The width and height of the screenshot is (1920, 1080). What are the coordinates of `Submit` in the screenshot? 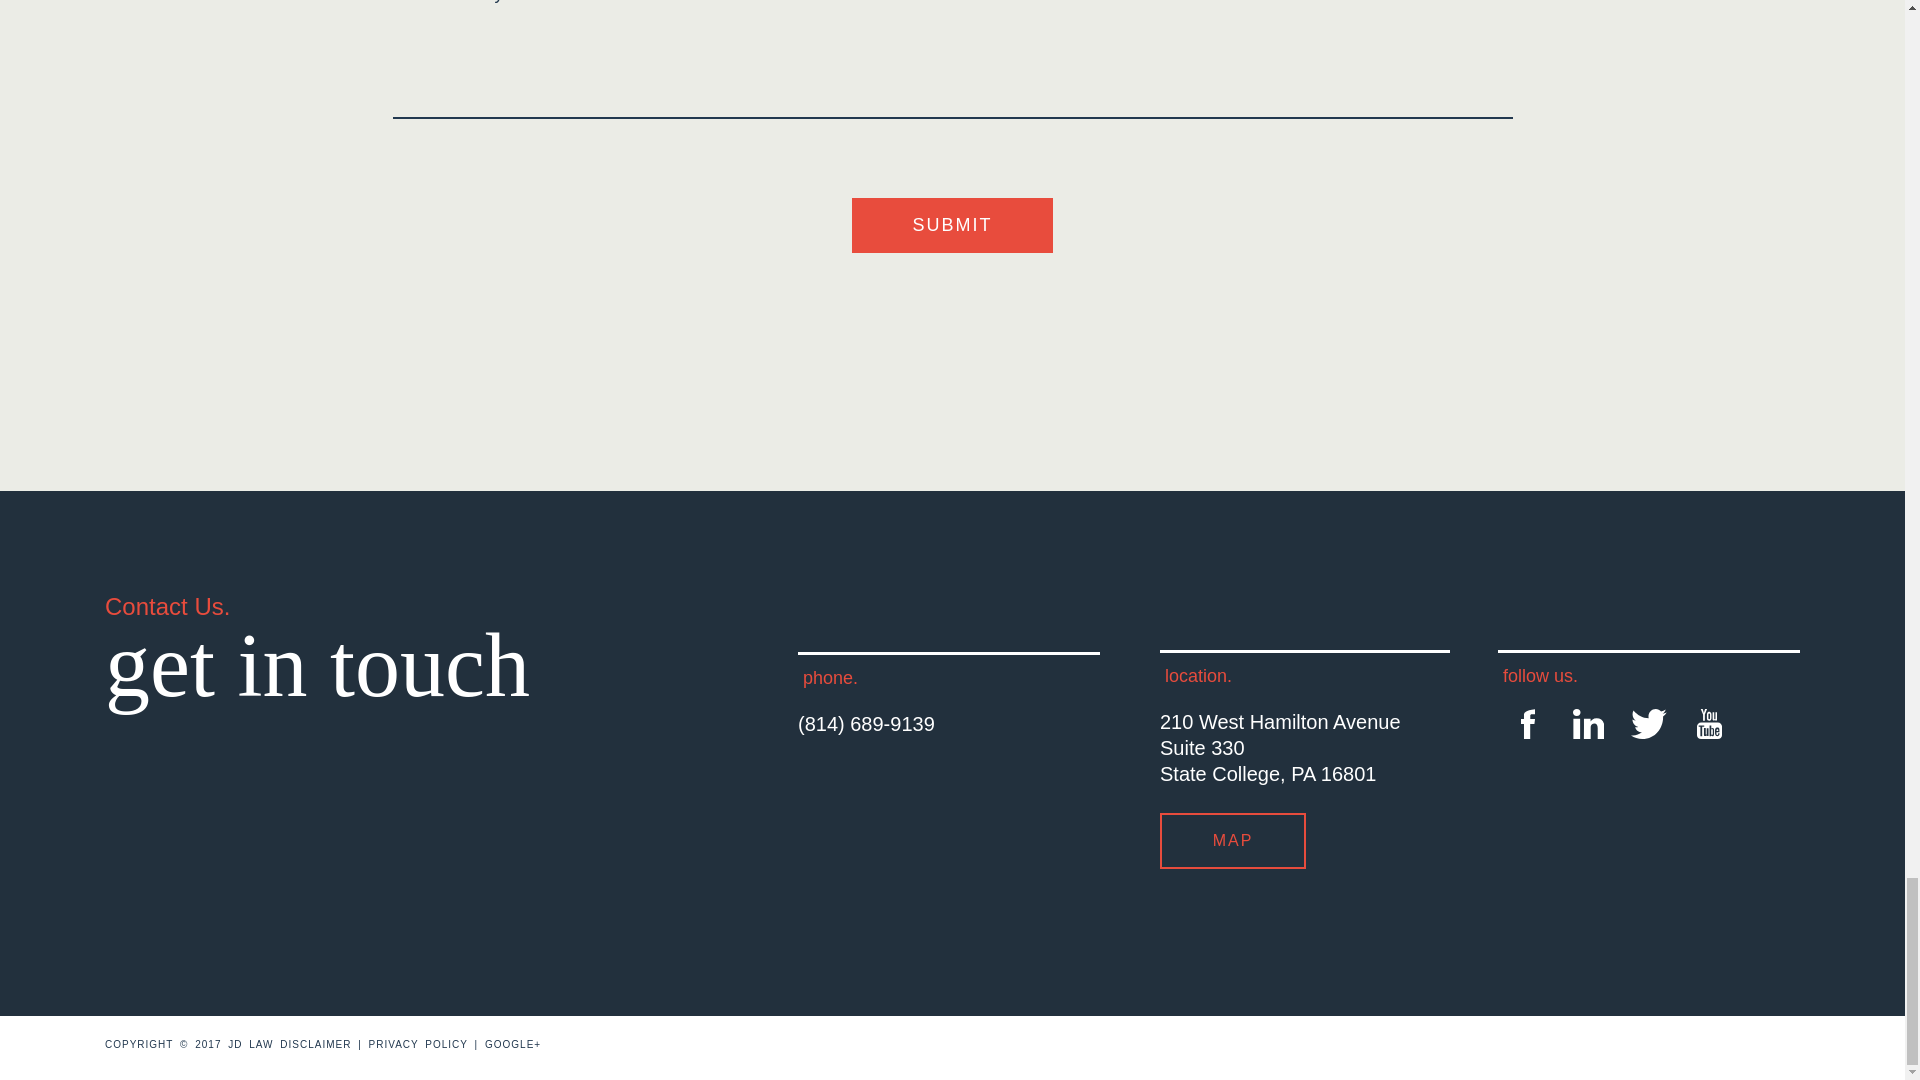 It's located at (952, 224).